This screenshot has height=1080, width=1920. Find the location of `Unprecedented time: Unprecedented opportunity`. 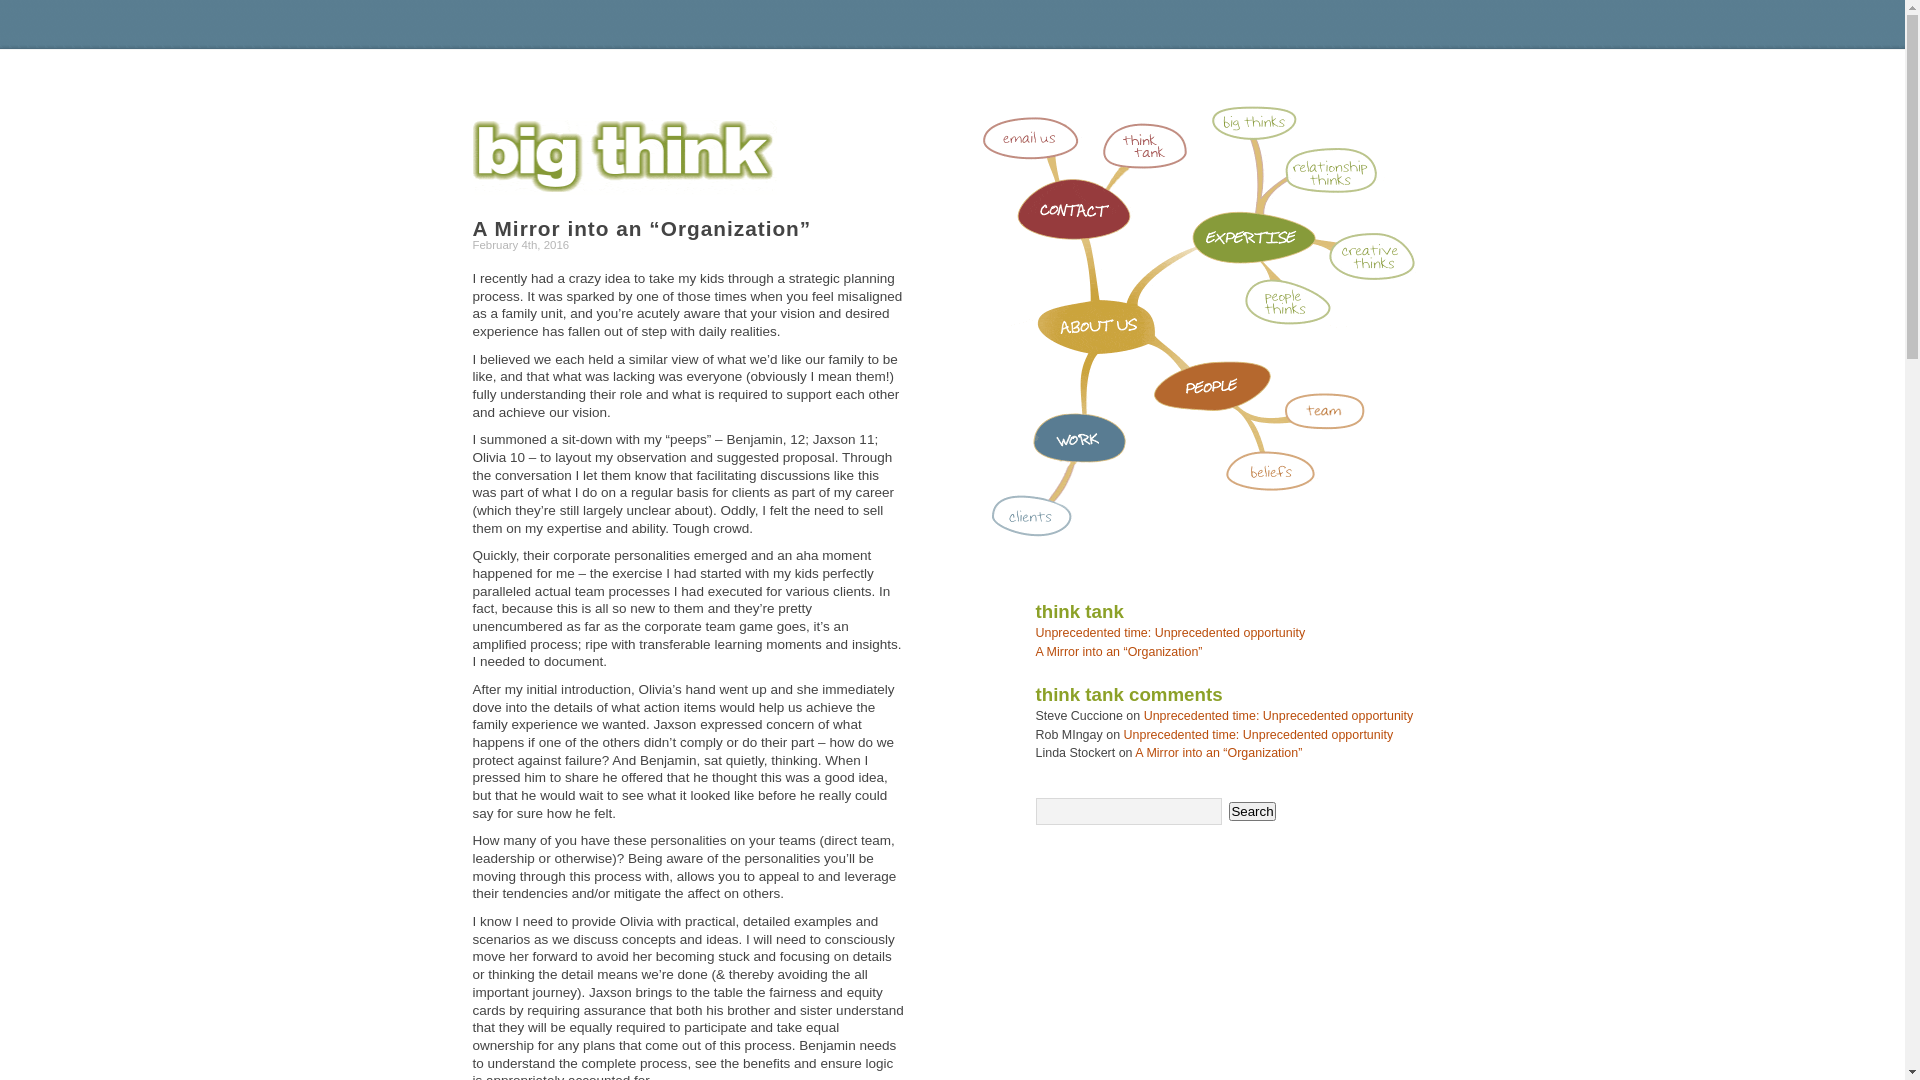

Unprecedented time: Unprecedented opportunity is located at coordinates (1279, 716).